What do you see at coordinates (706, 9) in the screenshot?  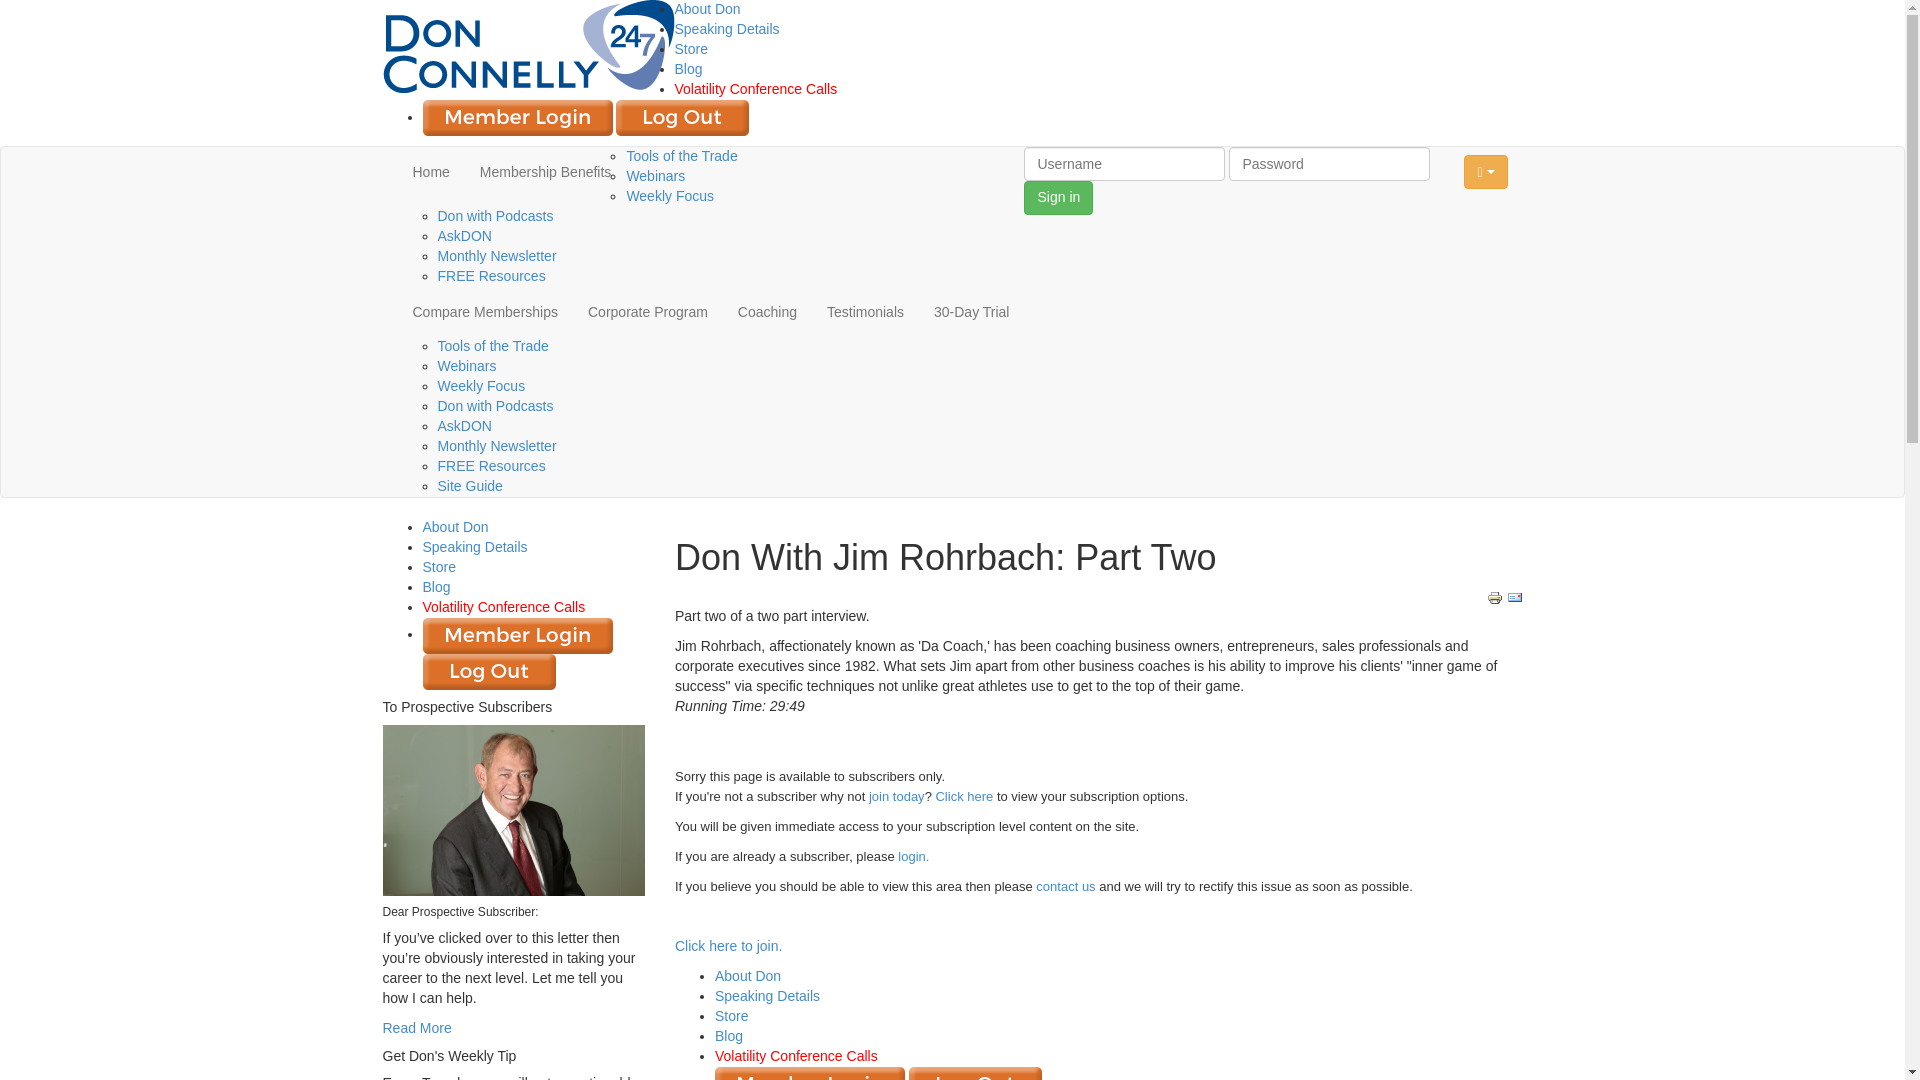 I see `About Don` at bounding box center [706, 9].